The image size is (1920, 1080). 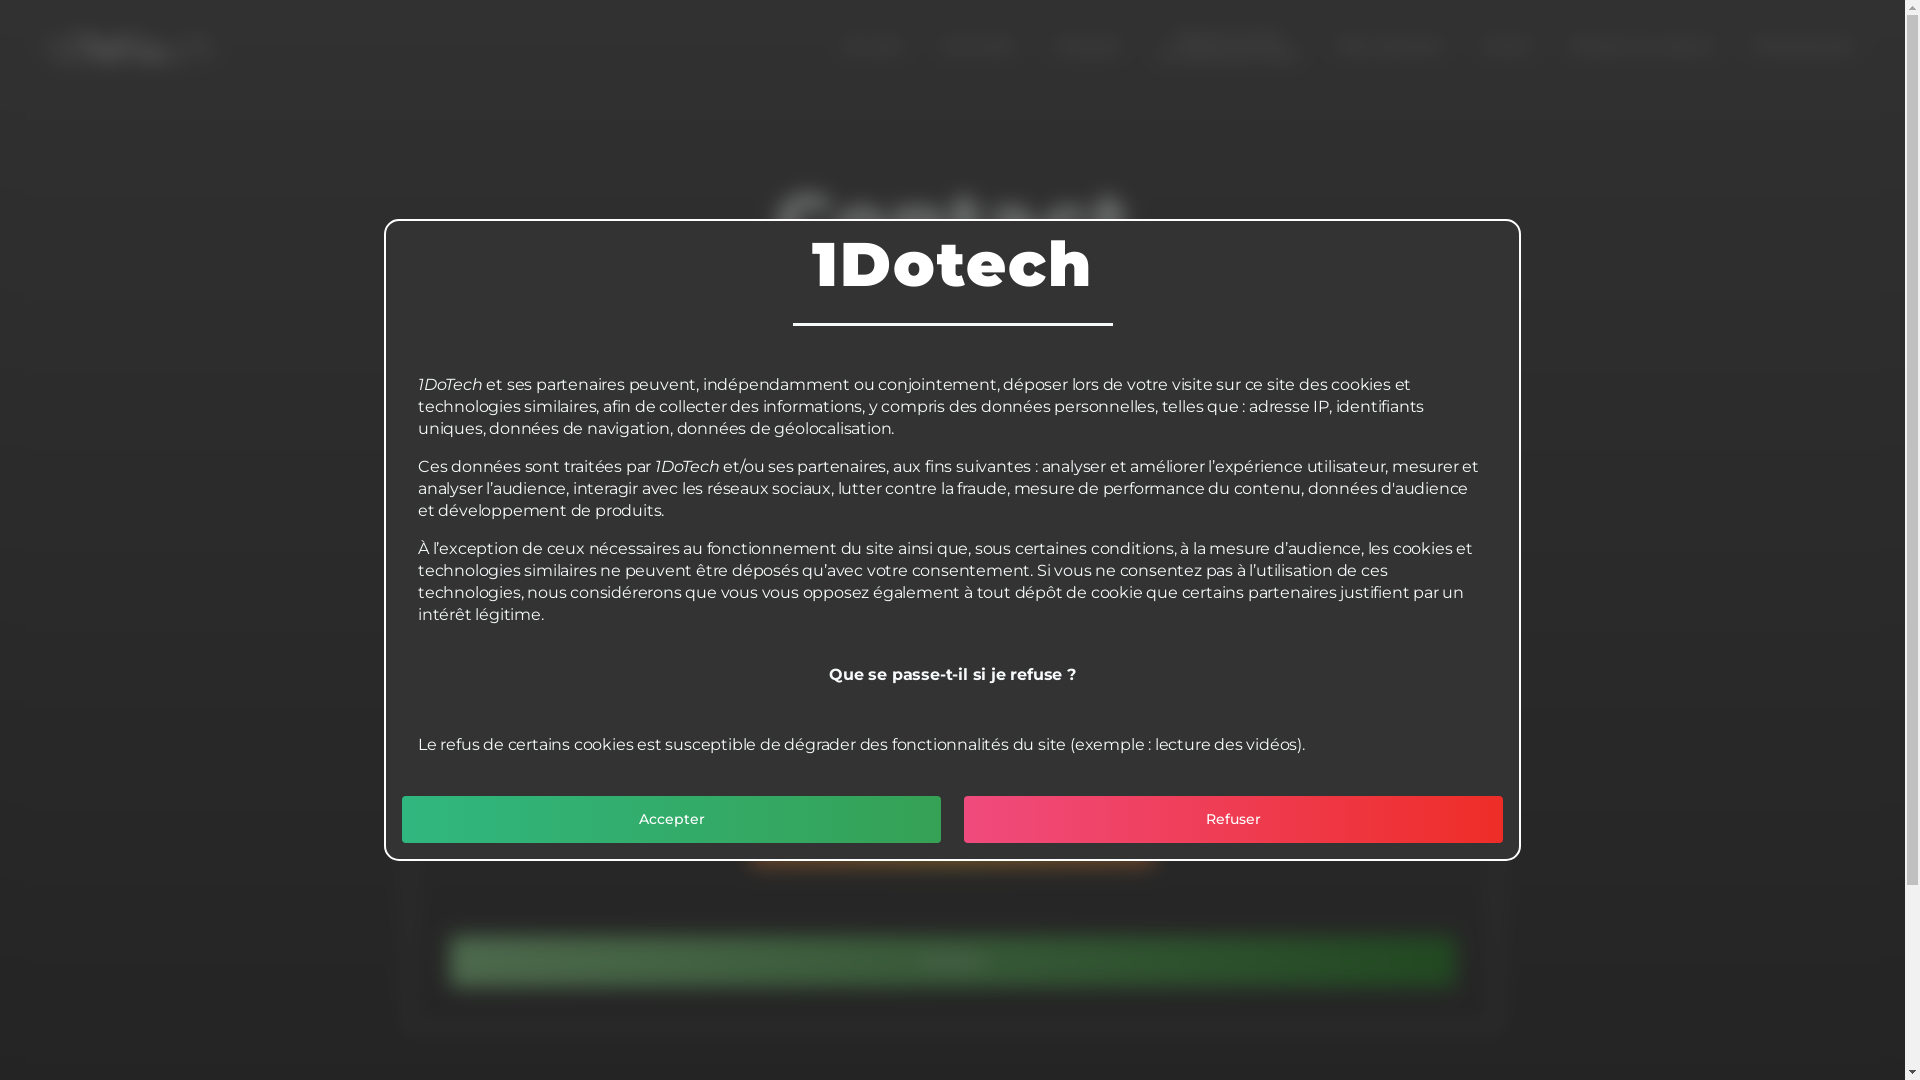 What do you see at coordinates (672, 819) in the screenshot?
I see `Accepter` at bounding box center [672, 819].